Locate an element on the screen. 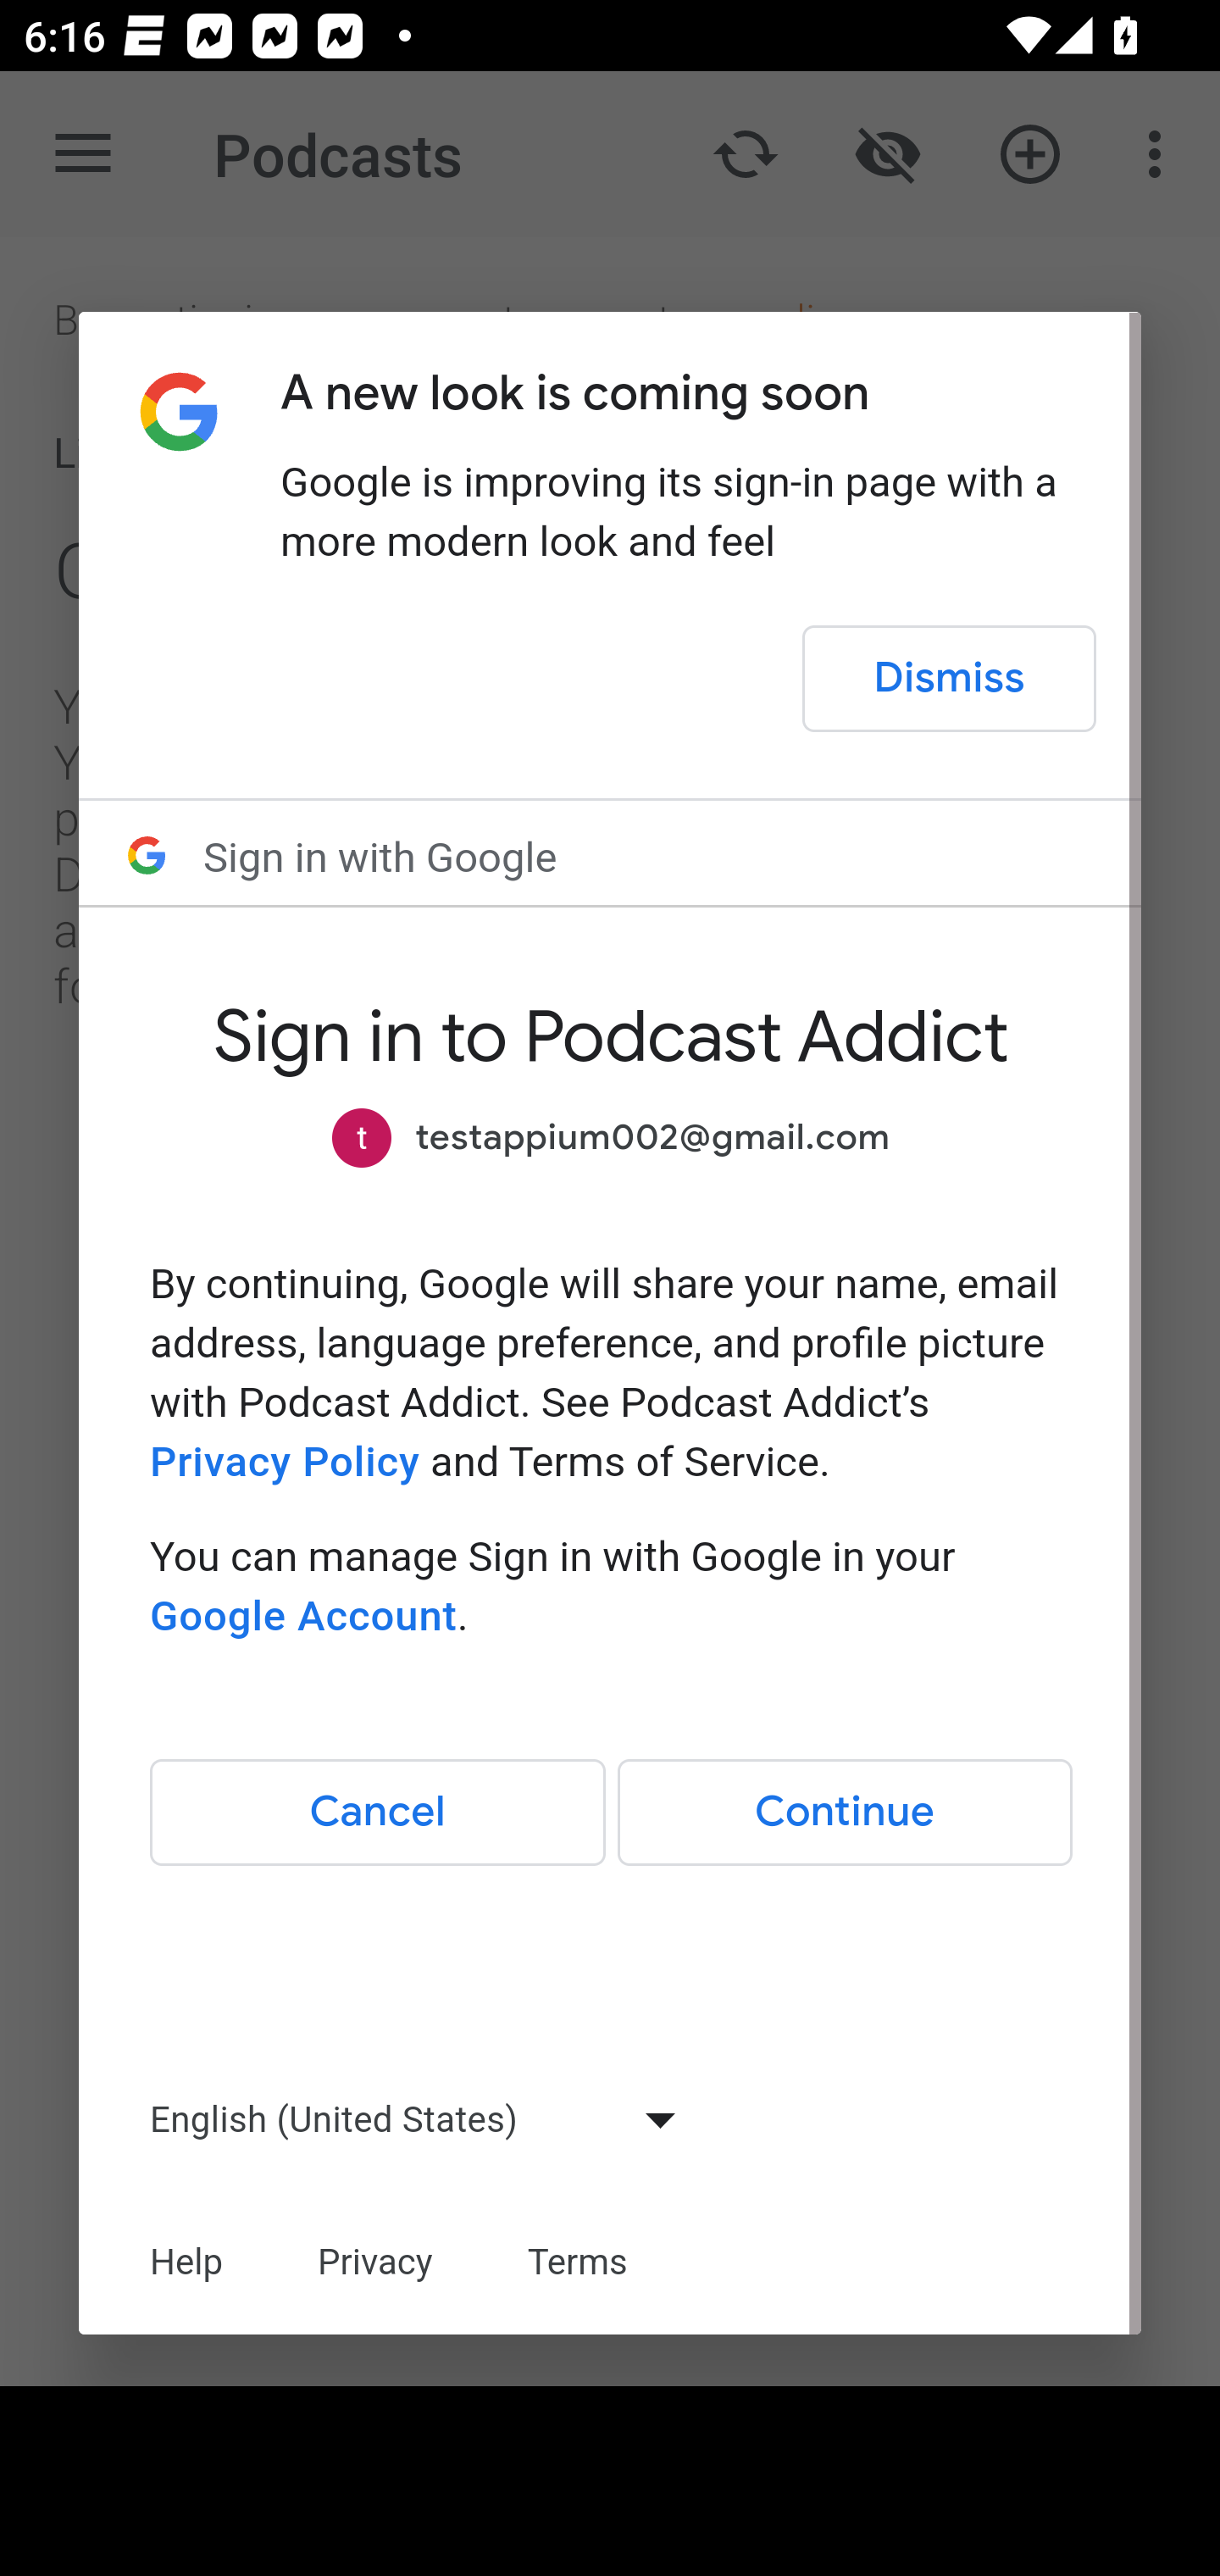 Image resolution: width=1220 pixels, height=2576 pixels. Privacy is located at coordinates (374, 2262).